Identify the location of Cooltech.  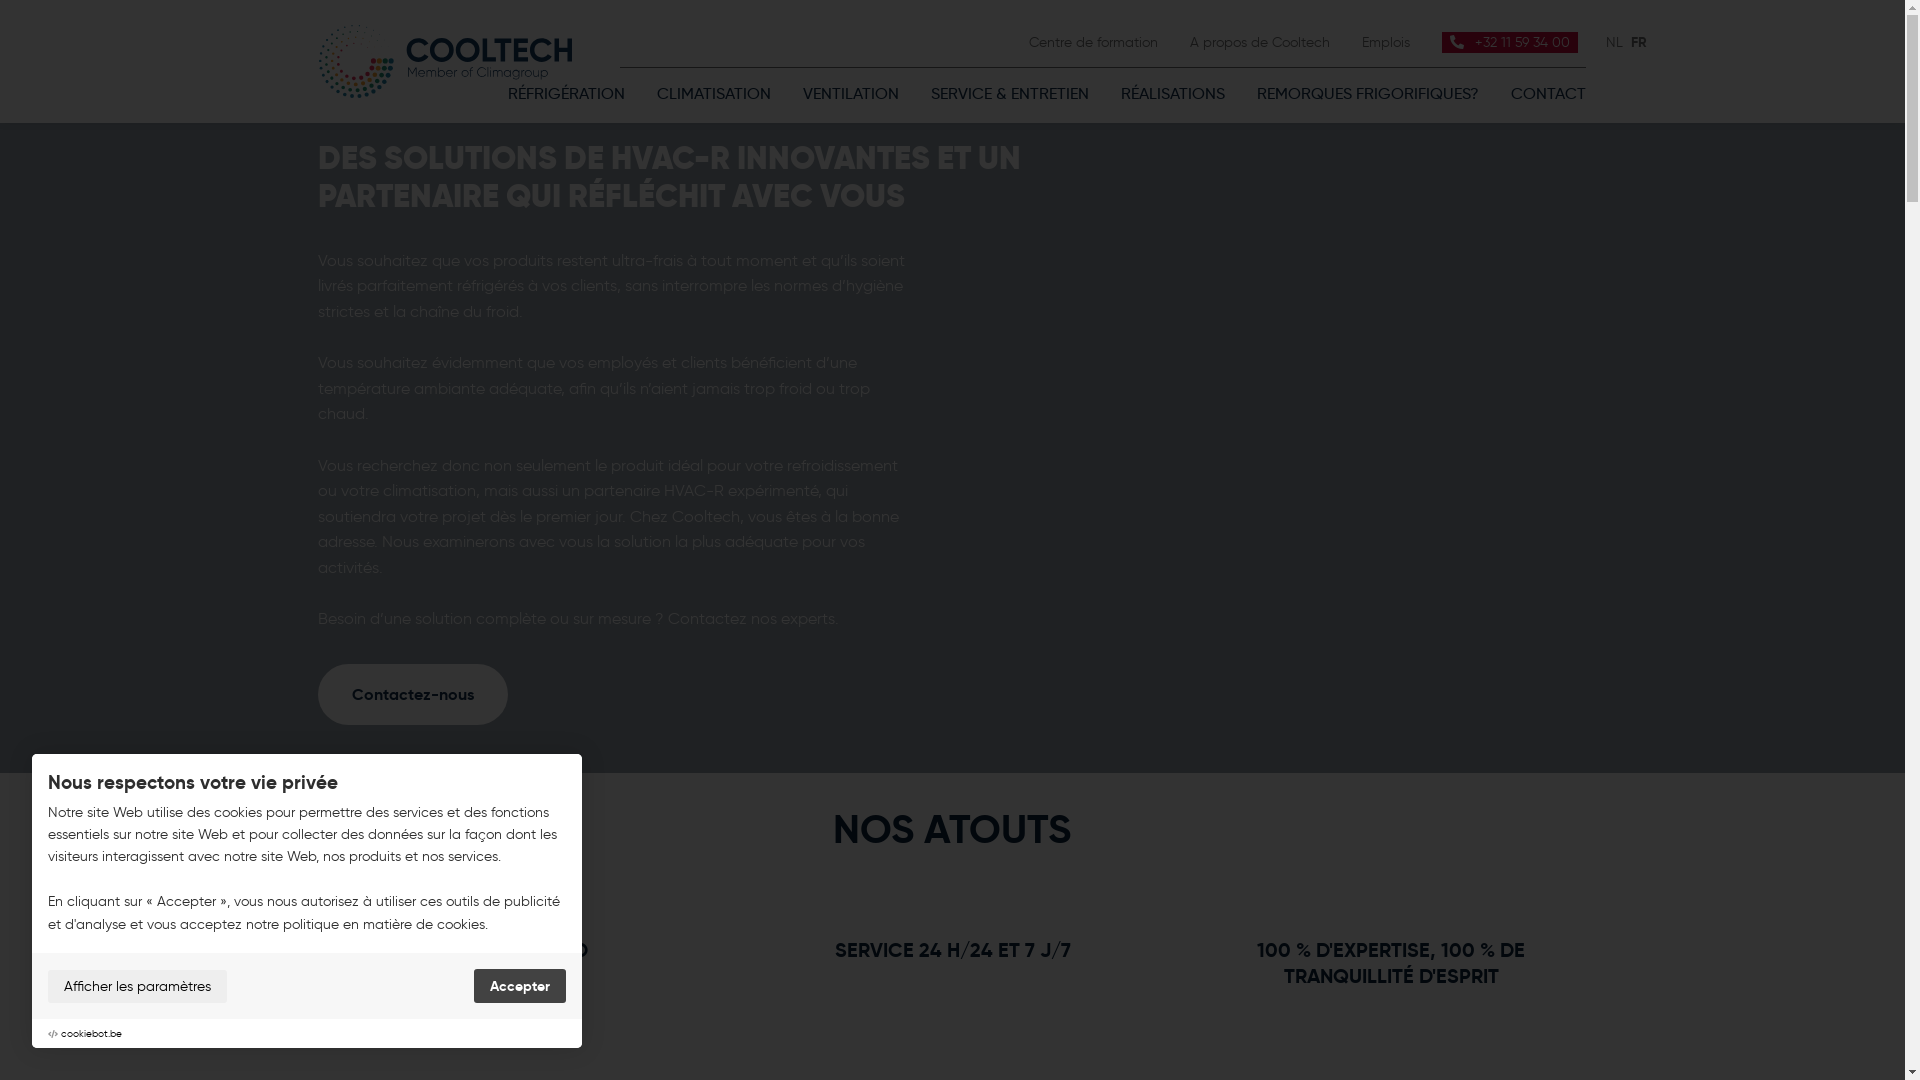
(445, 62).